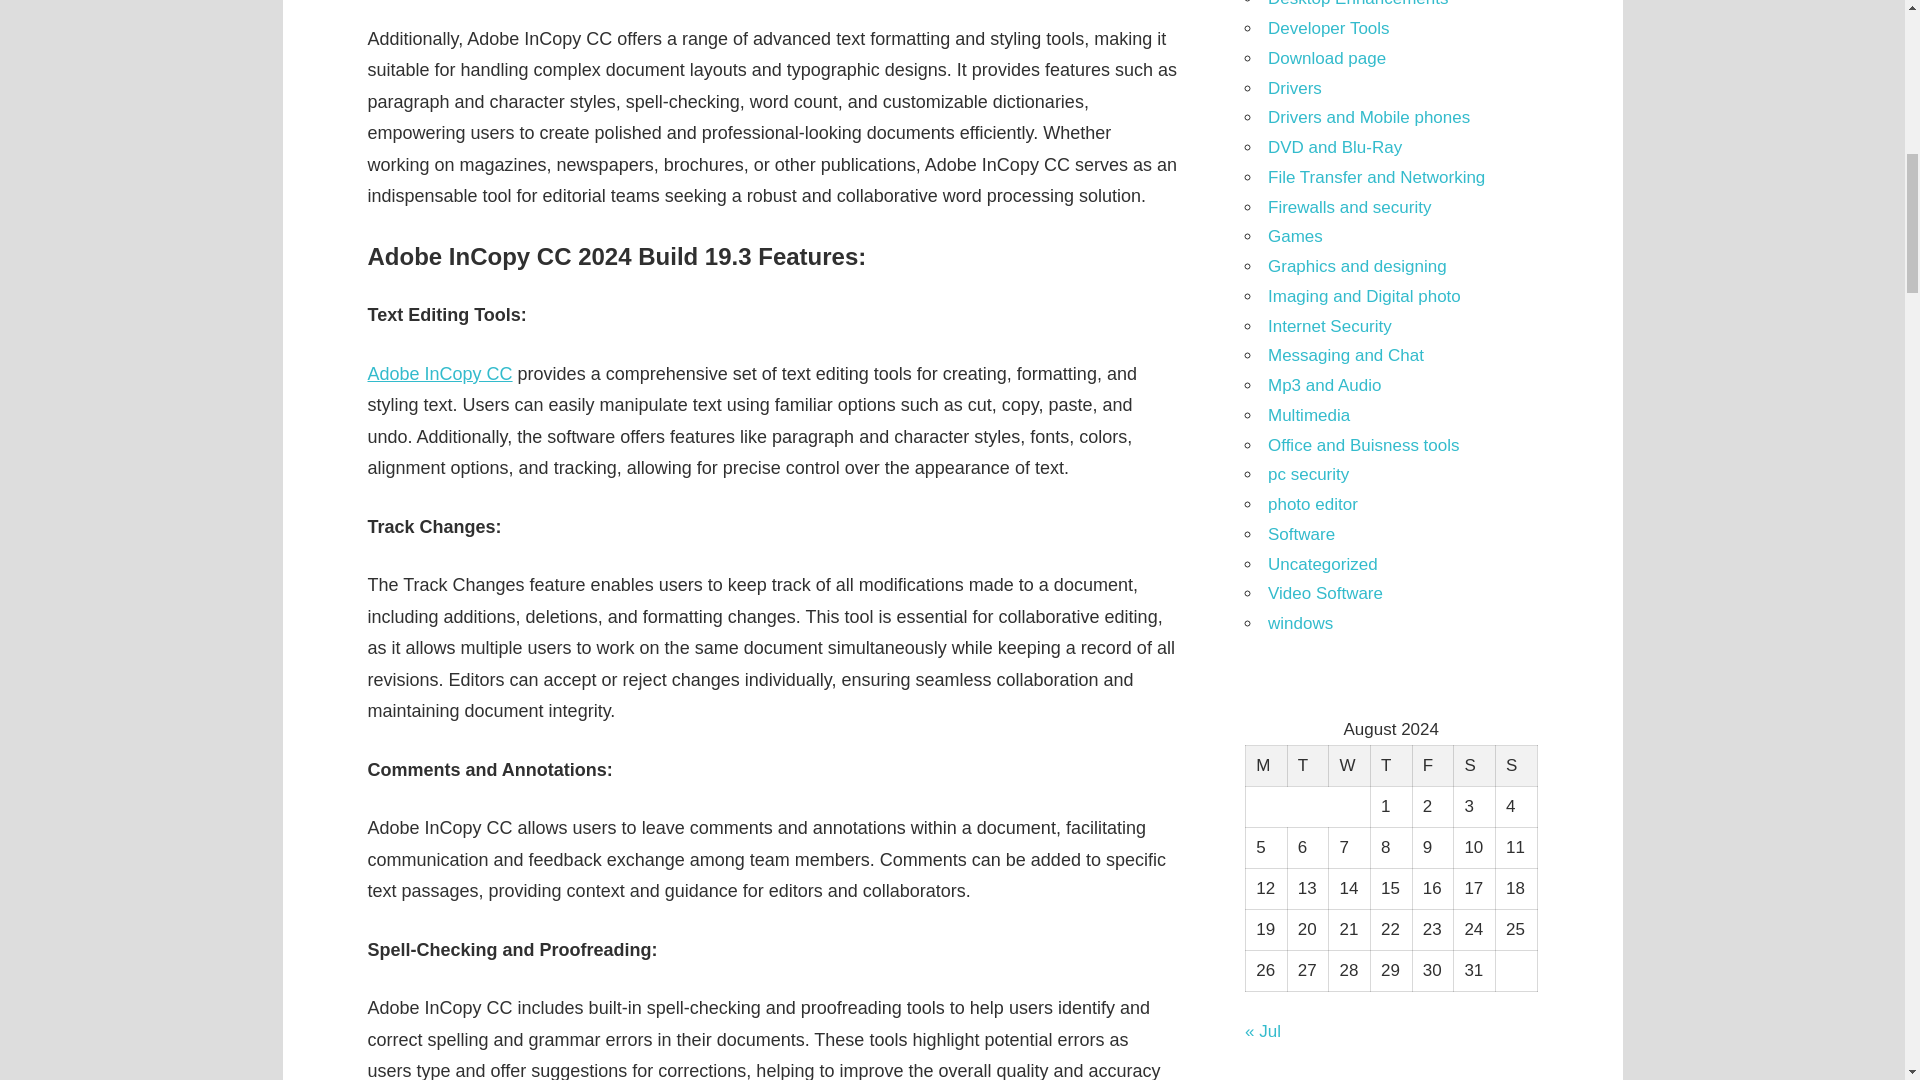  I want to click on Adobe InCopy CC, so click(440, 374).